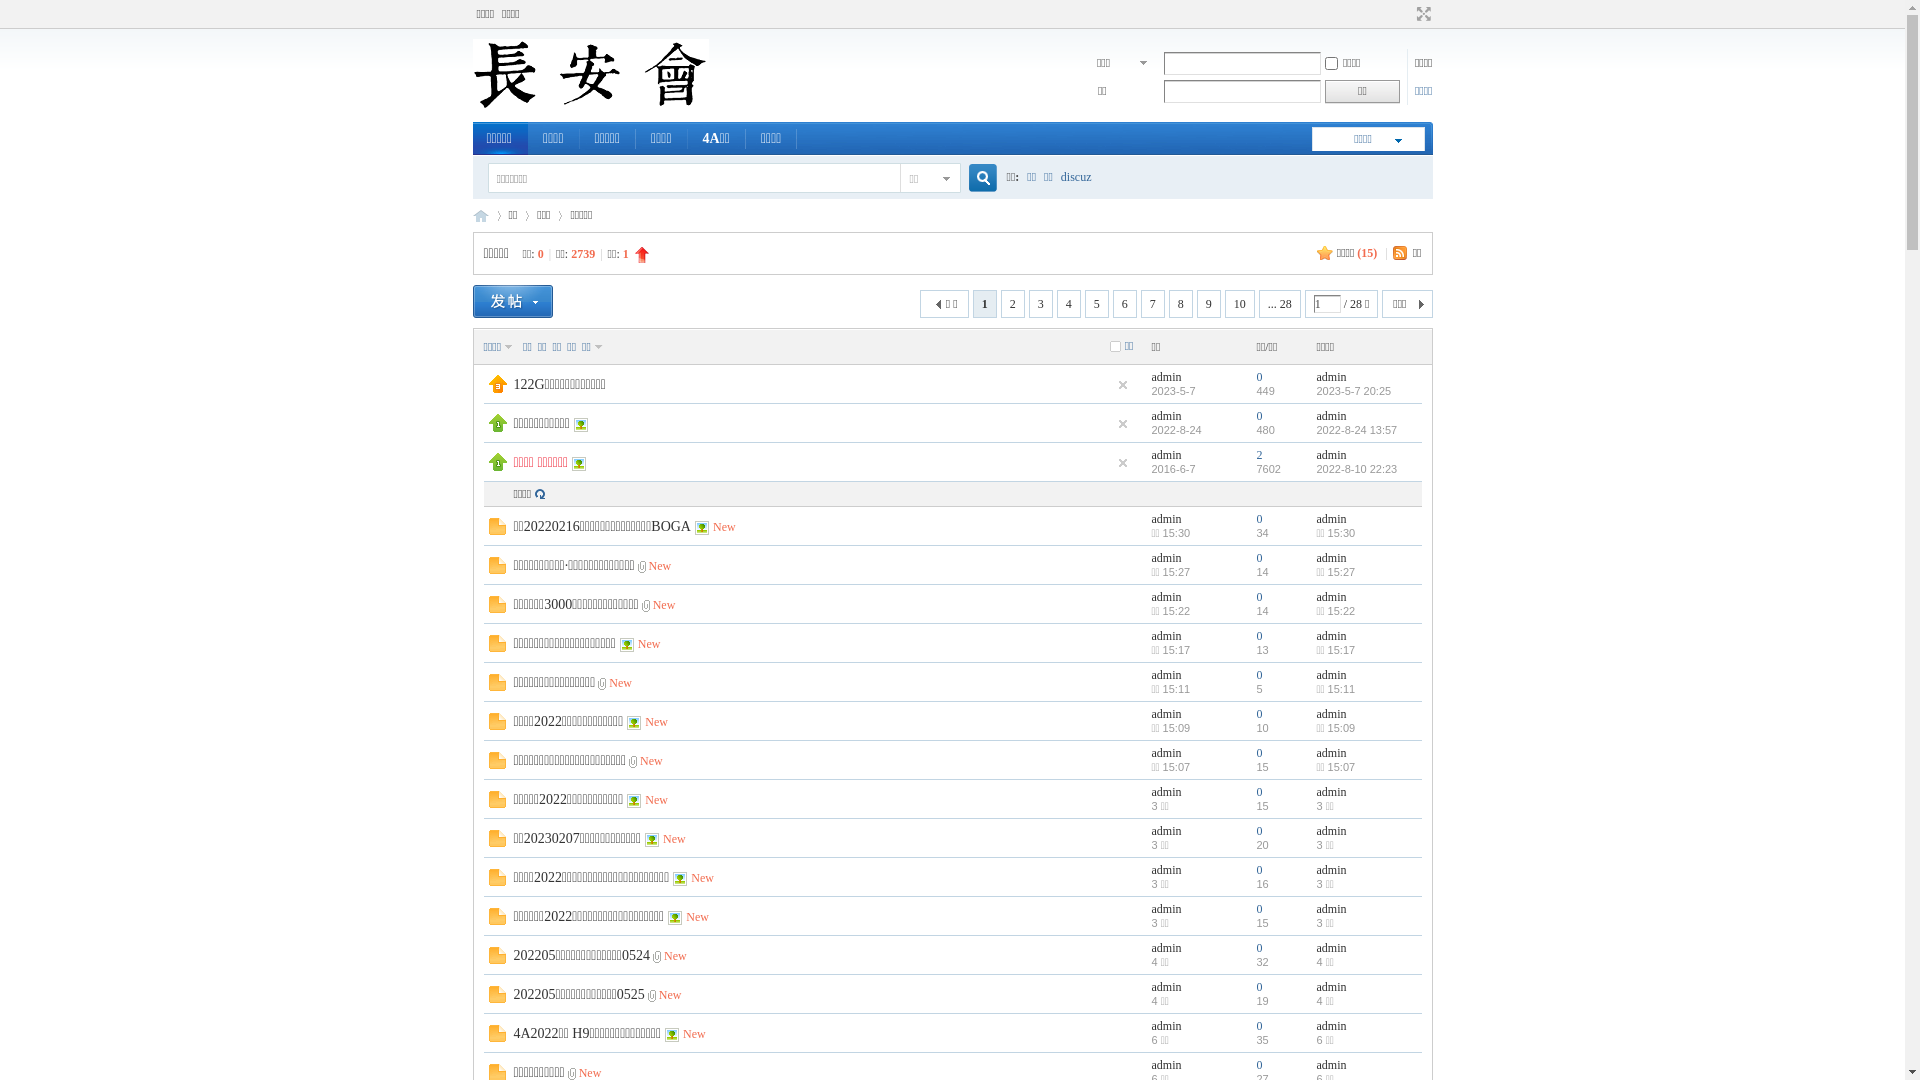 The height and width of the screenshot is (1080, 1920). Describe the element at coordinates (1167, 636) in the screenshot. I see `admin` at that location.